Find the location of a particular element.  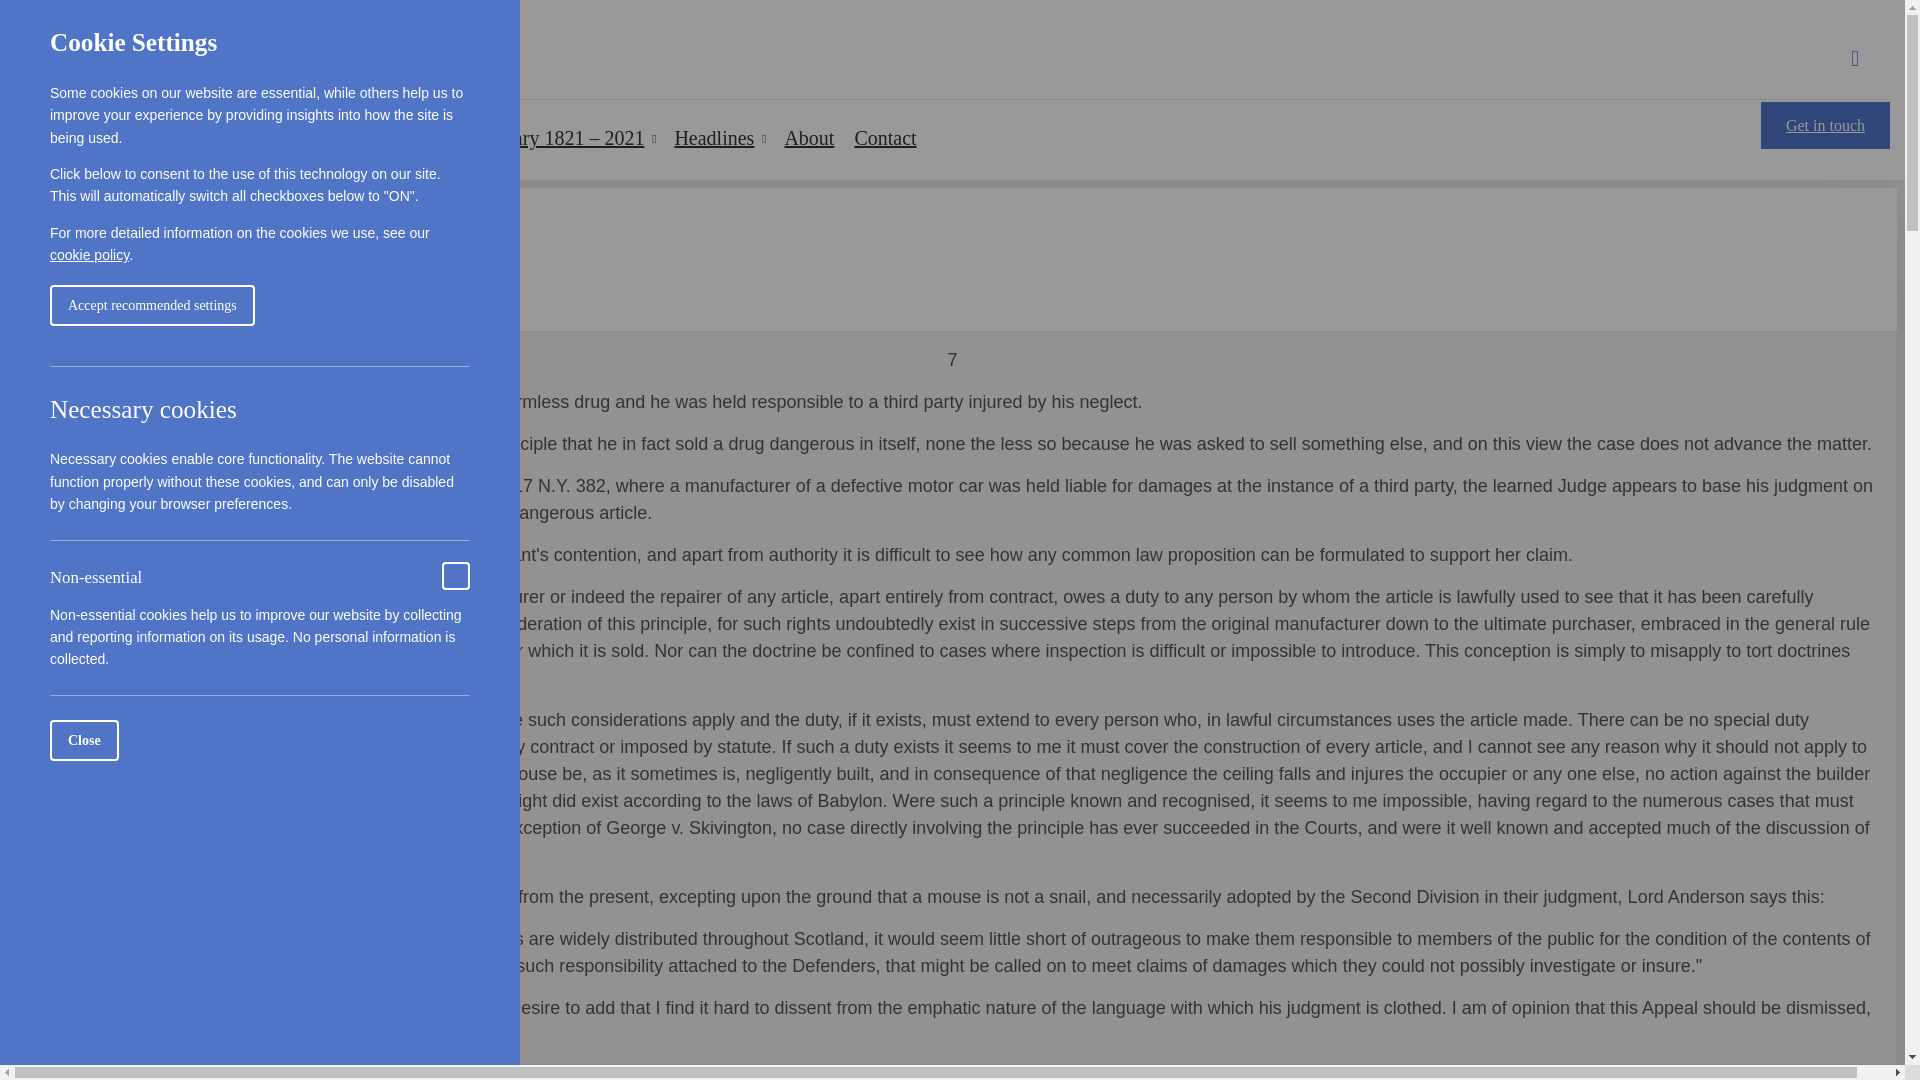

Scottish Council of Law Reporting is located at coordinates (209, 44).